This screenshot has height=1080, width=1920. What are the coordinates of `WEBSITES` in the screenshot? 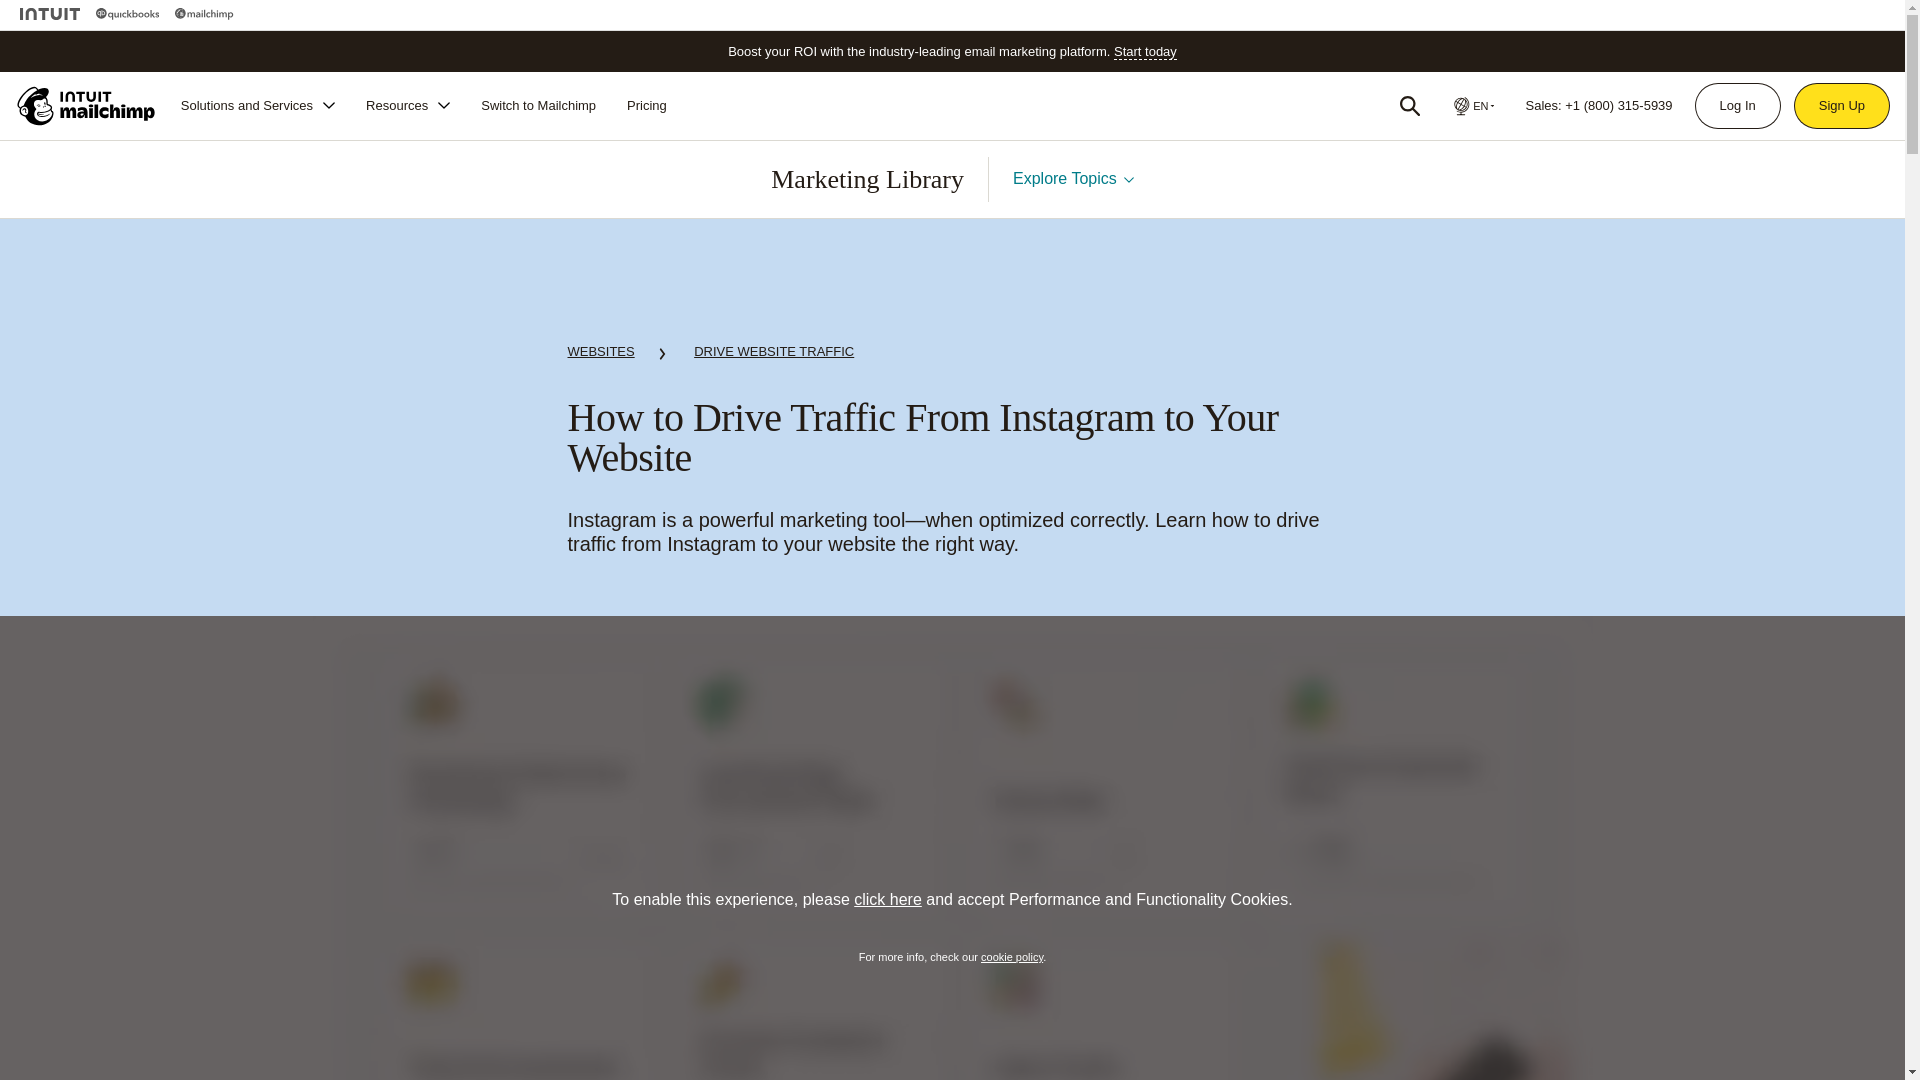 It's located at (602, 355).